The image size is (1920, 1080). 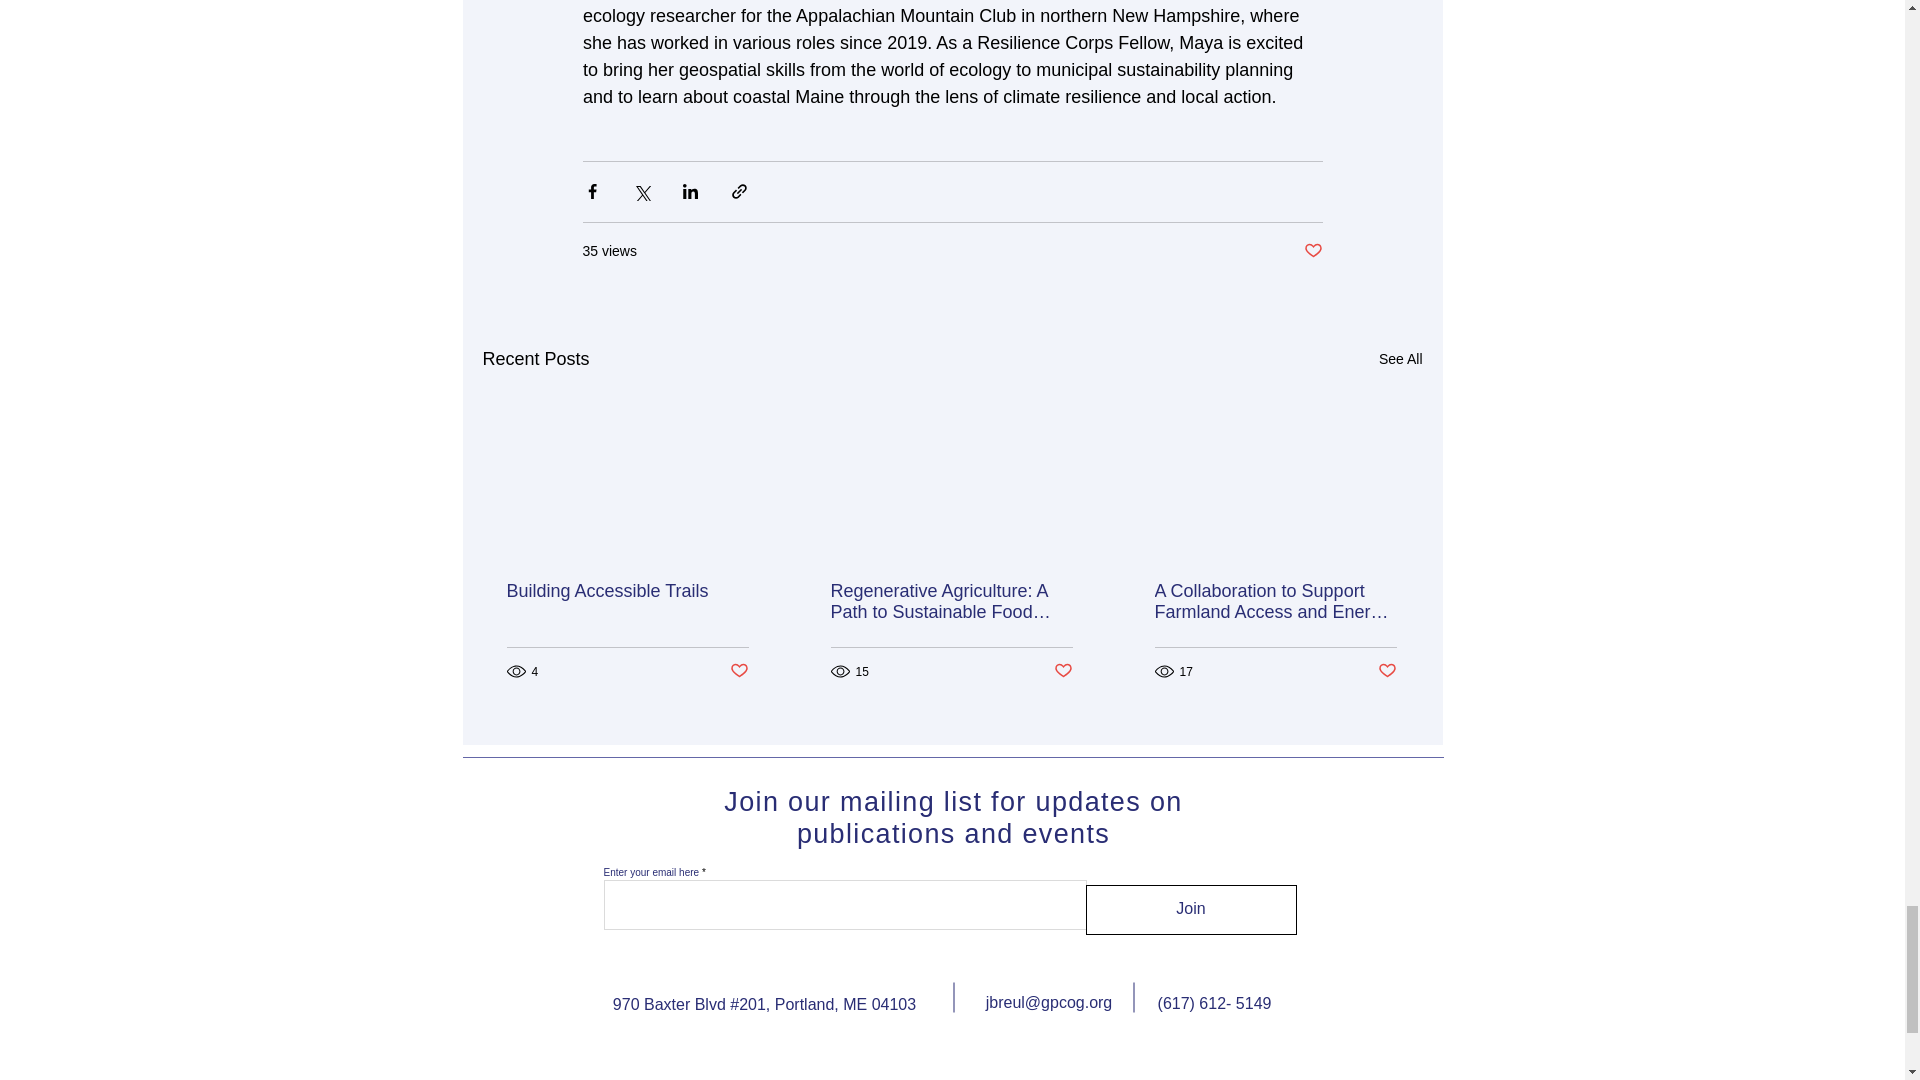 What do you see at coordinates (1400, 358) in the screenshot?
I see `See All` at bounding box center [1400, 358].